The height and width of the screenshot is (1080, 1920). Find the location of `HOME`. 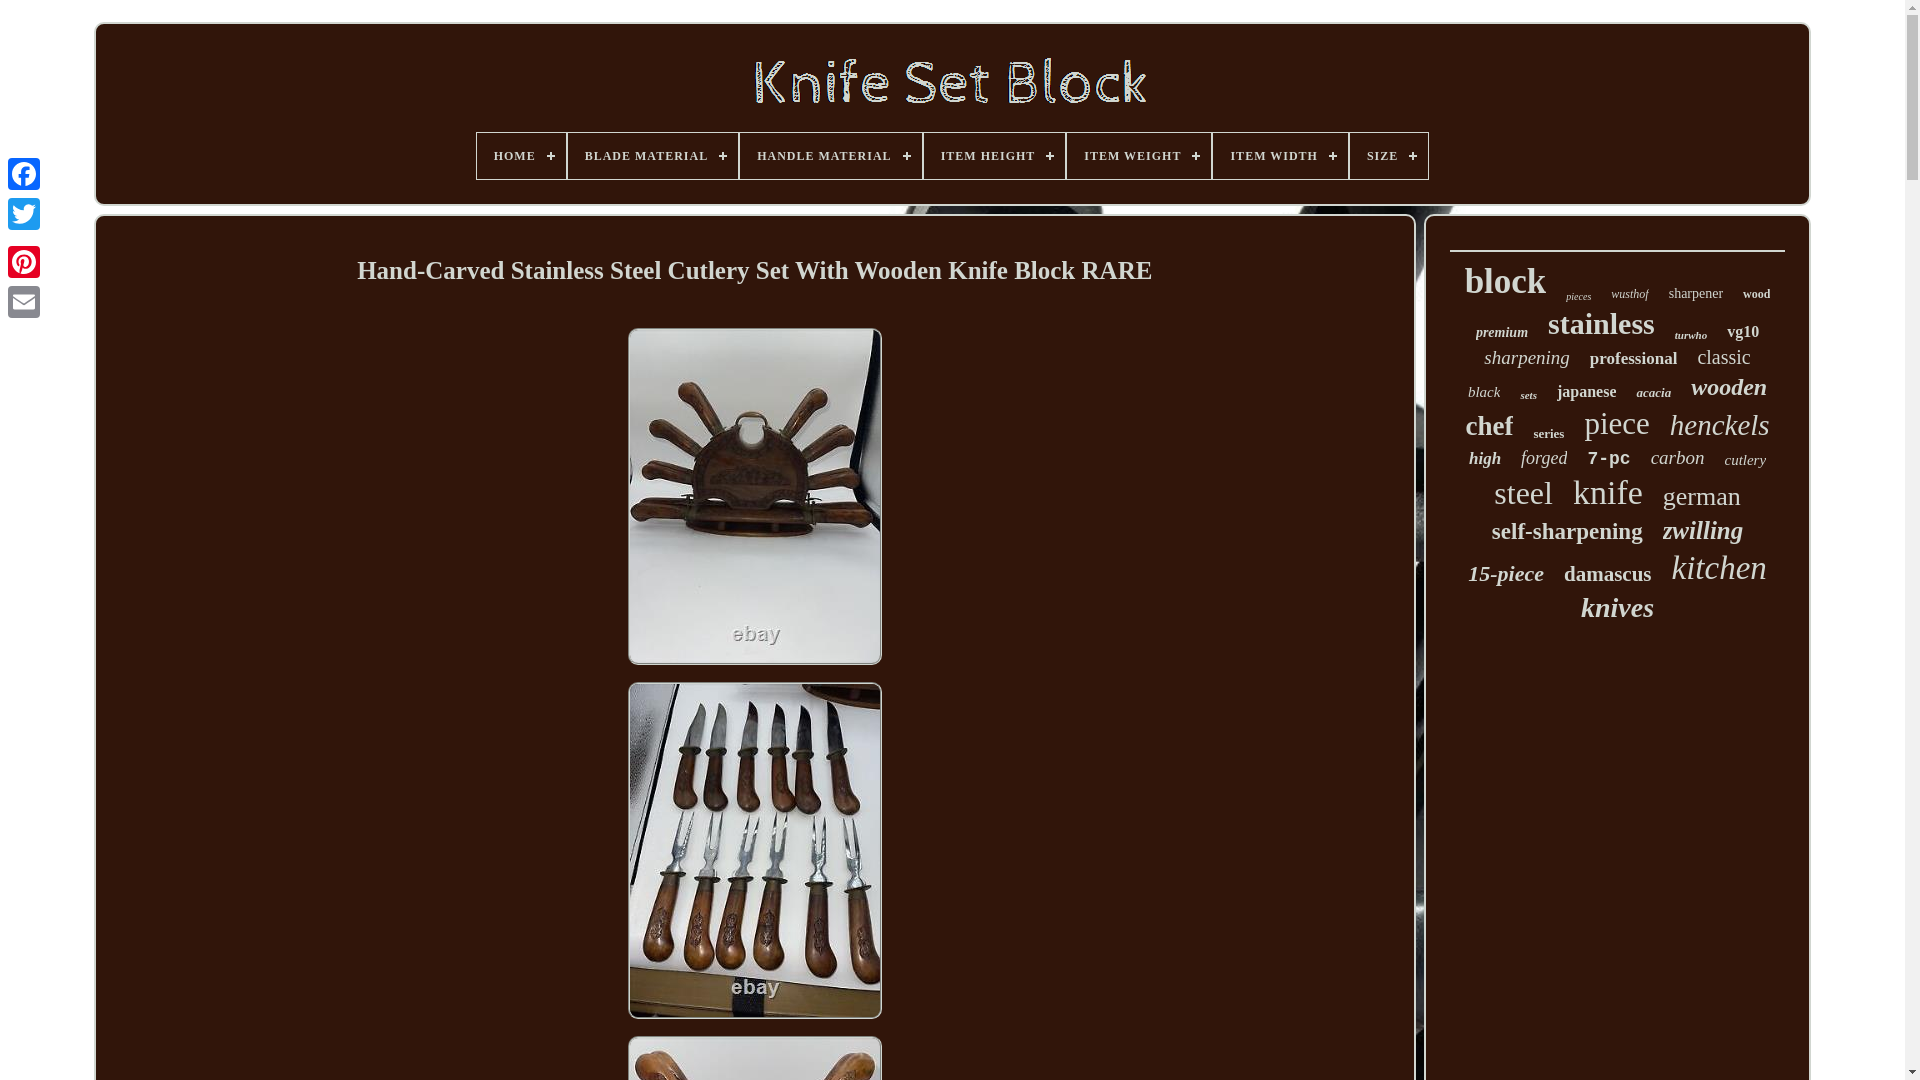

HOME is located at coordinates (521, 156).